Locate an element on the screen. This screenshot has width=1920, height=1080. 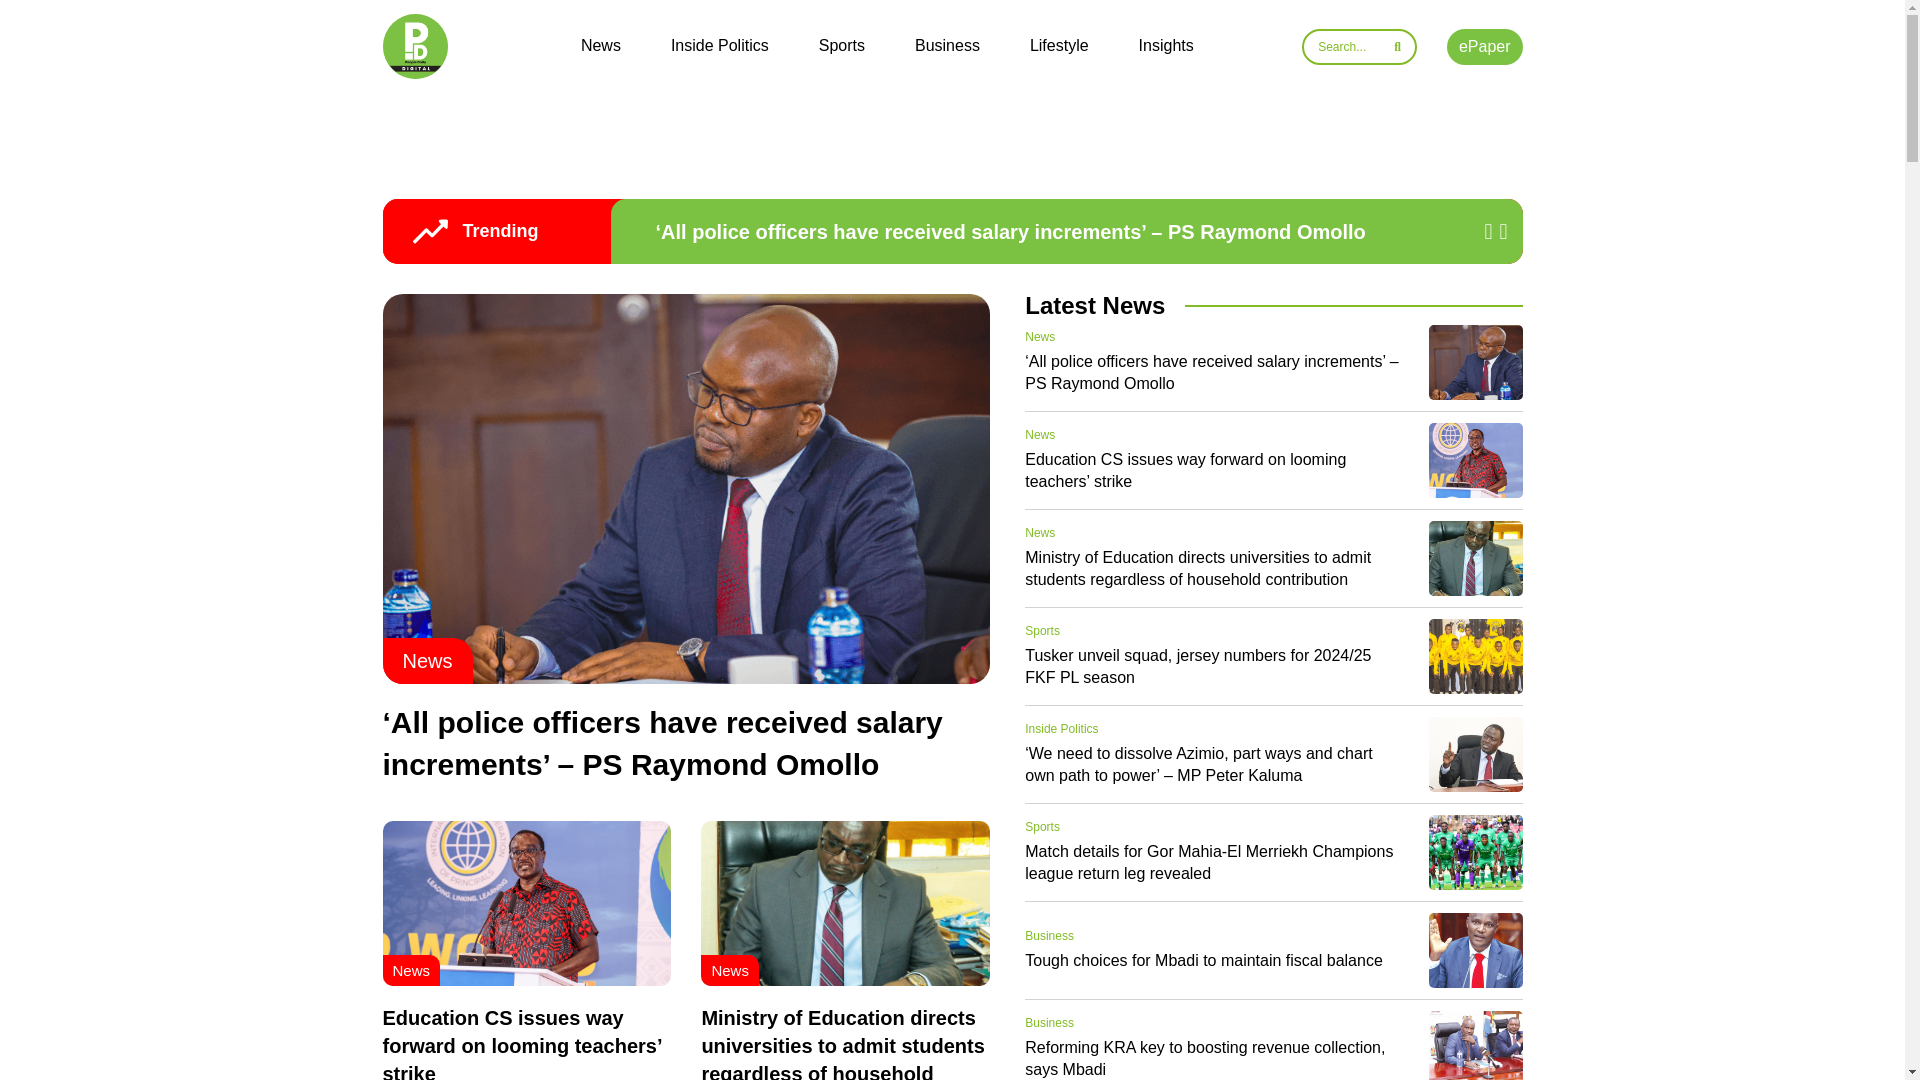
Inside Politics is located at coordinates (720, 46).